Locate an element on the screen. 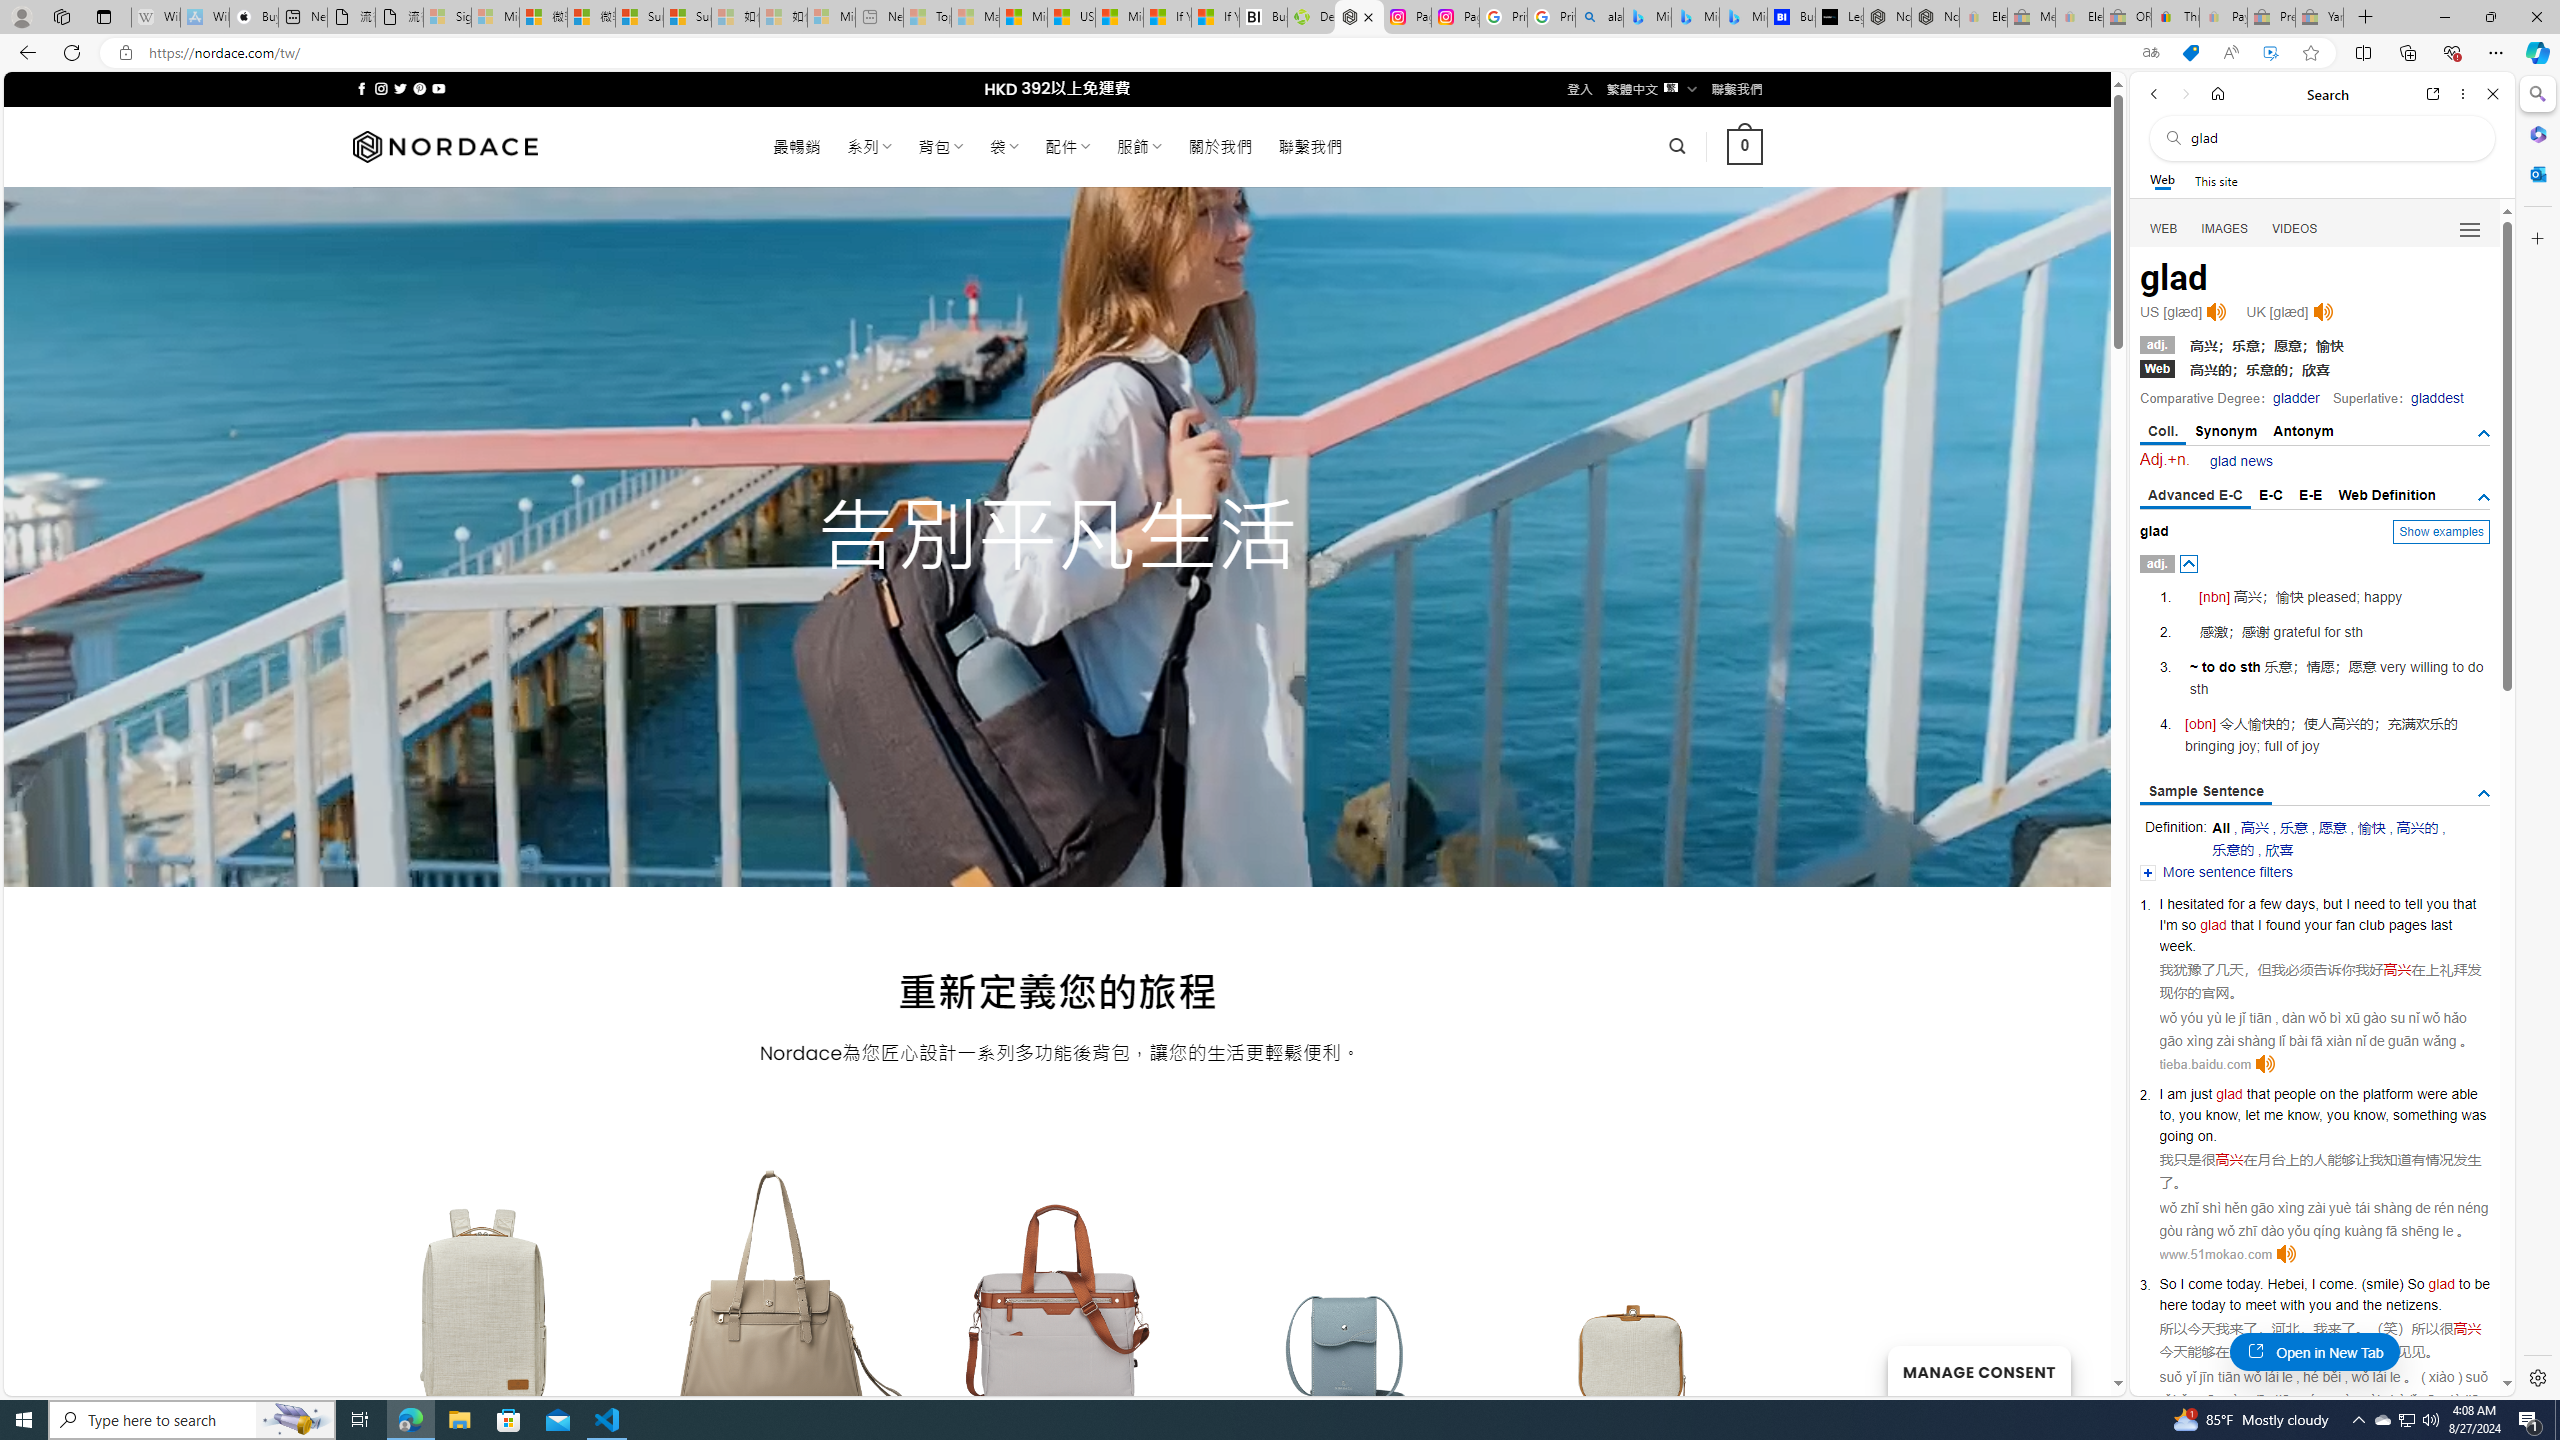 The width and height of the screenshot is (2560, 1440). . is located at coordinates (2260, 1283).